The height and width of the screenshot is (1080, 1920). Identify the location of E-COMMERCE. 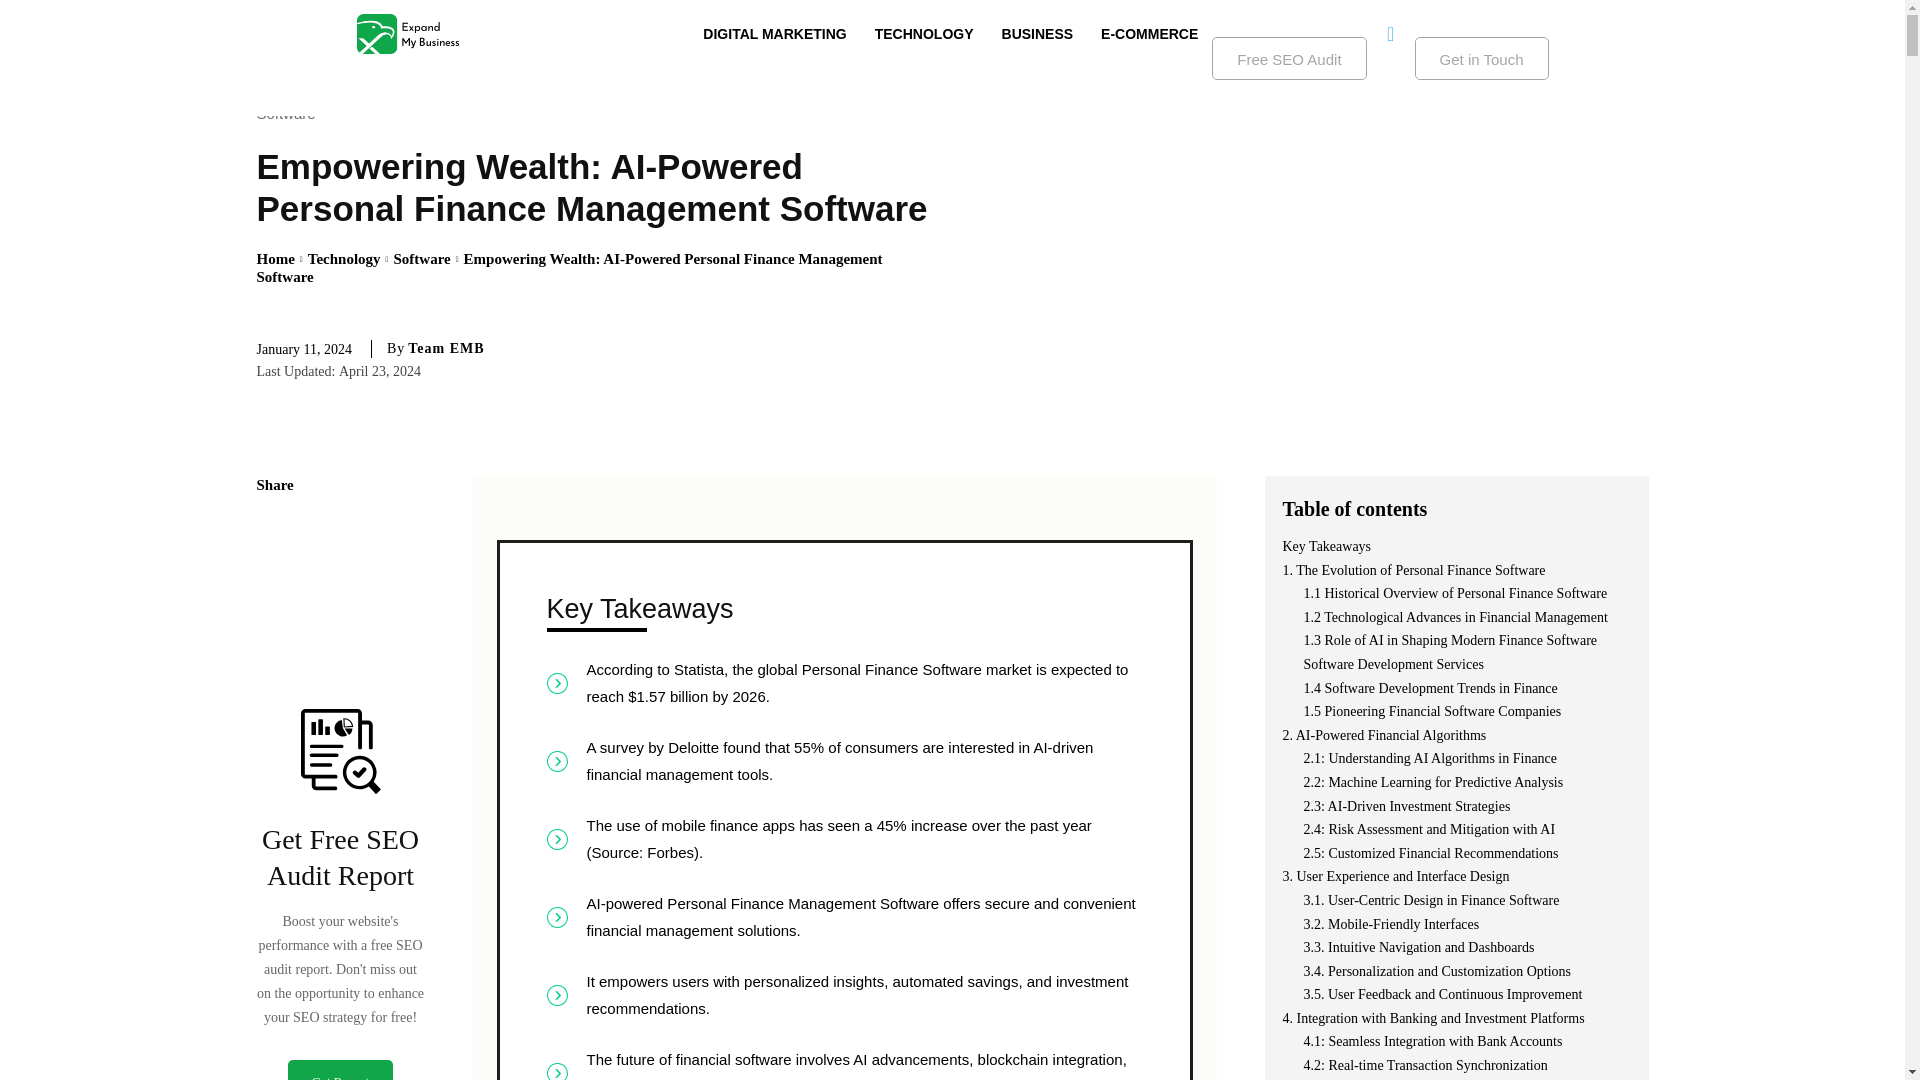
(1148, 34).